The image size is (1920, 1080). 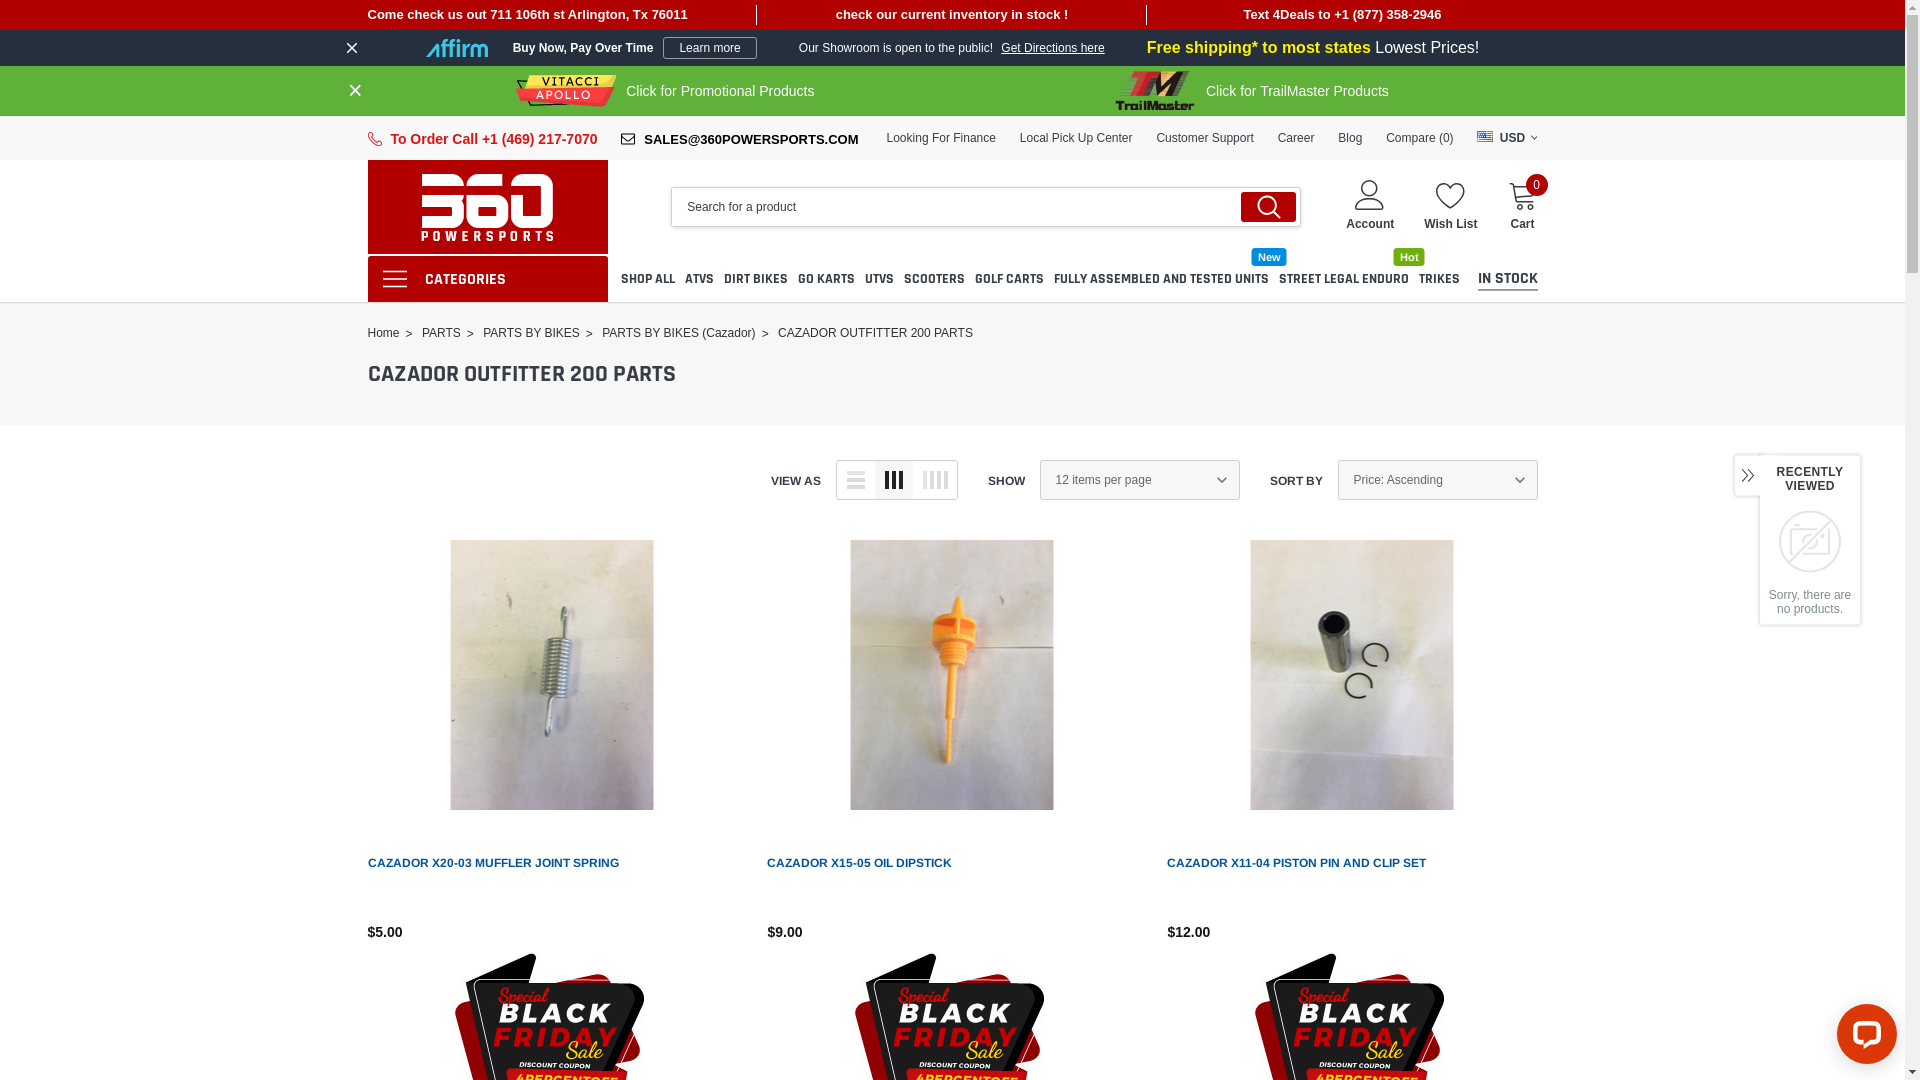 I want to click on Text 4Deals to +1 (877) 358-2946, so click(x=1343, y=15).